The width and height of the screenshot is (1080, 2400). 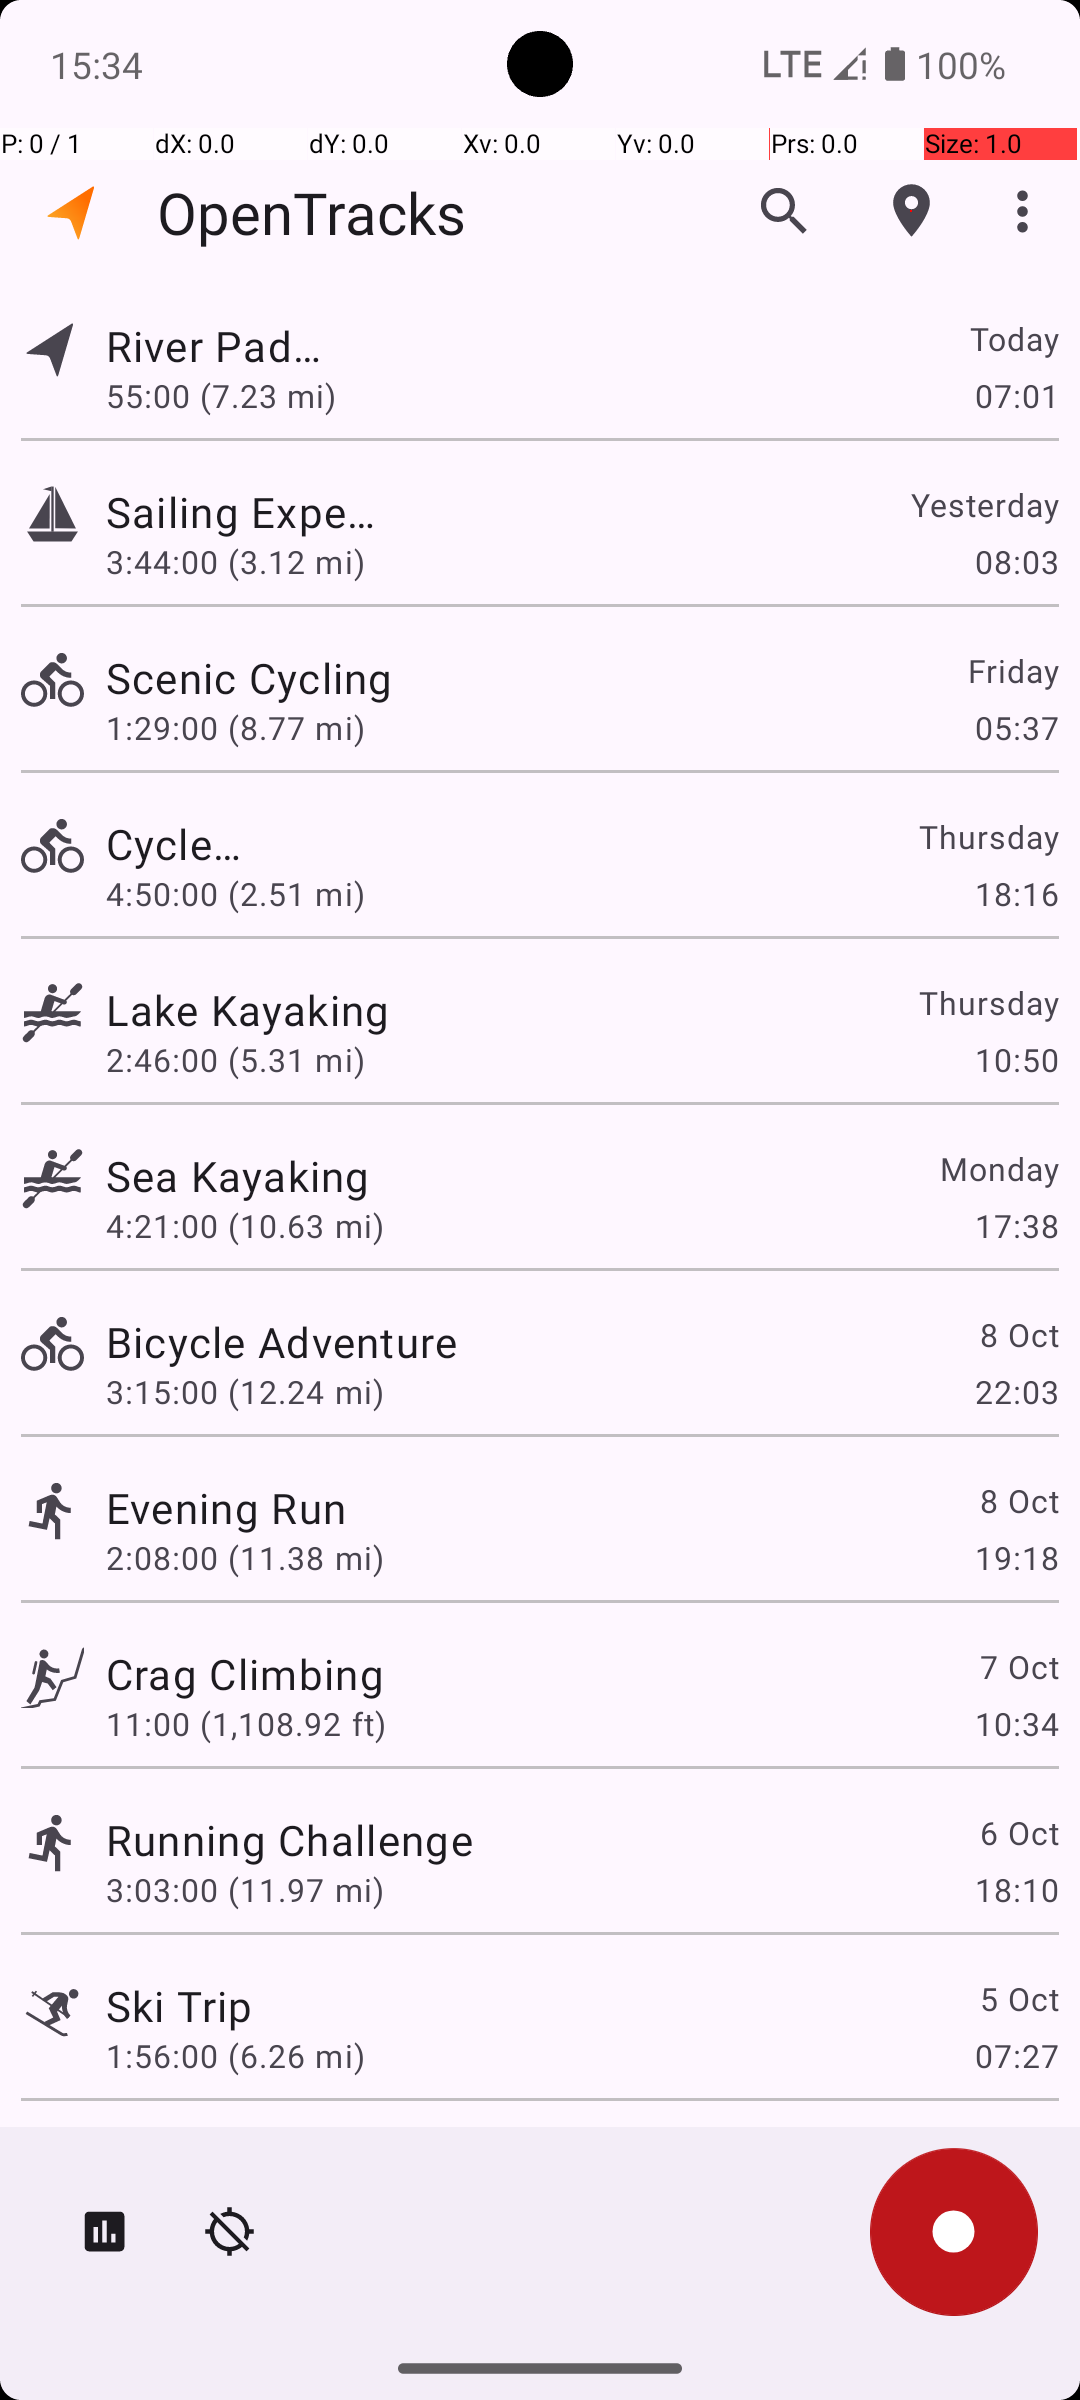 What do you see at coordinates (236, 2056) in the screenshot?
I see `1:56:00 (6.26 mi)` at bounding box center [236, 2056].